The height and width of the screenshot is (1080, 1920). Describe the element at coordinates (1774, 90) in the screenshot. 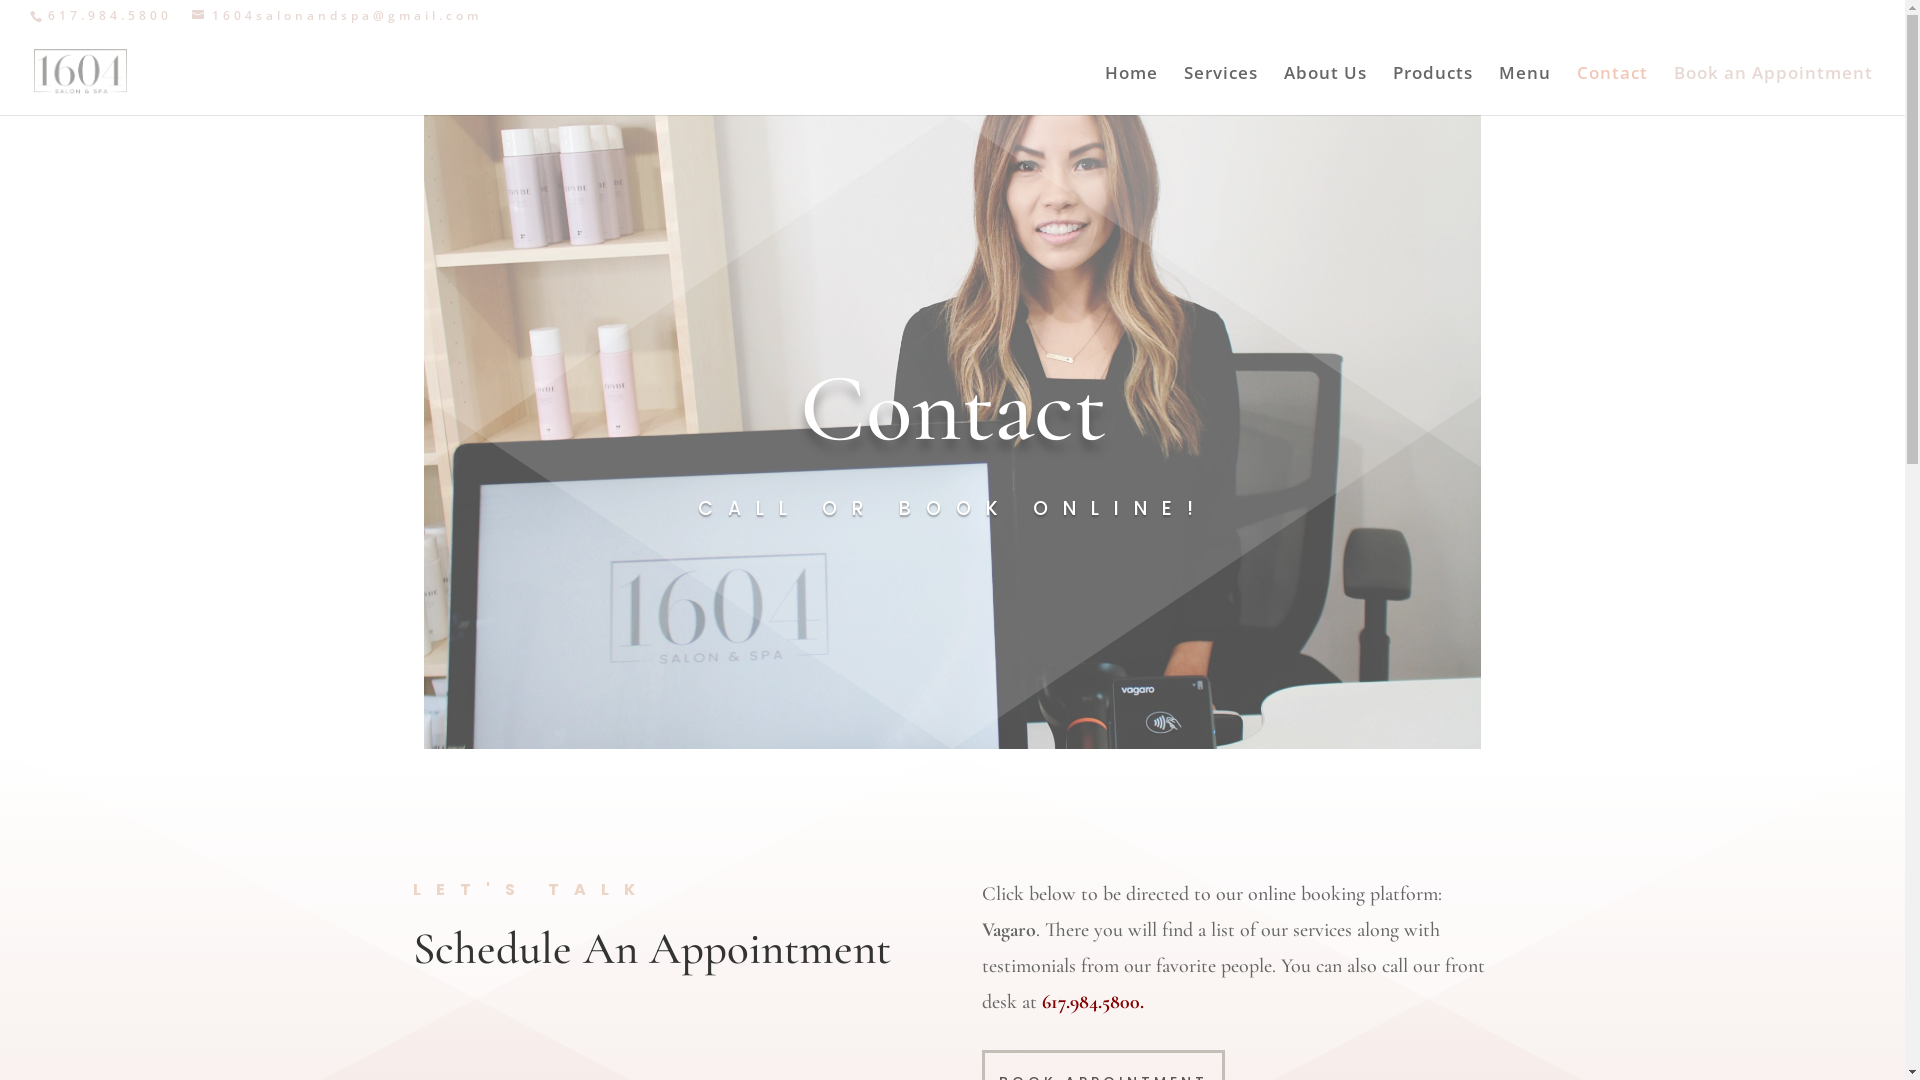

I see `Book an Appointment` at that location.